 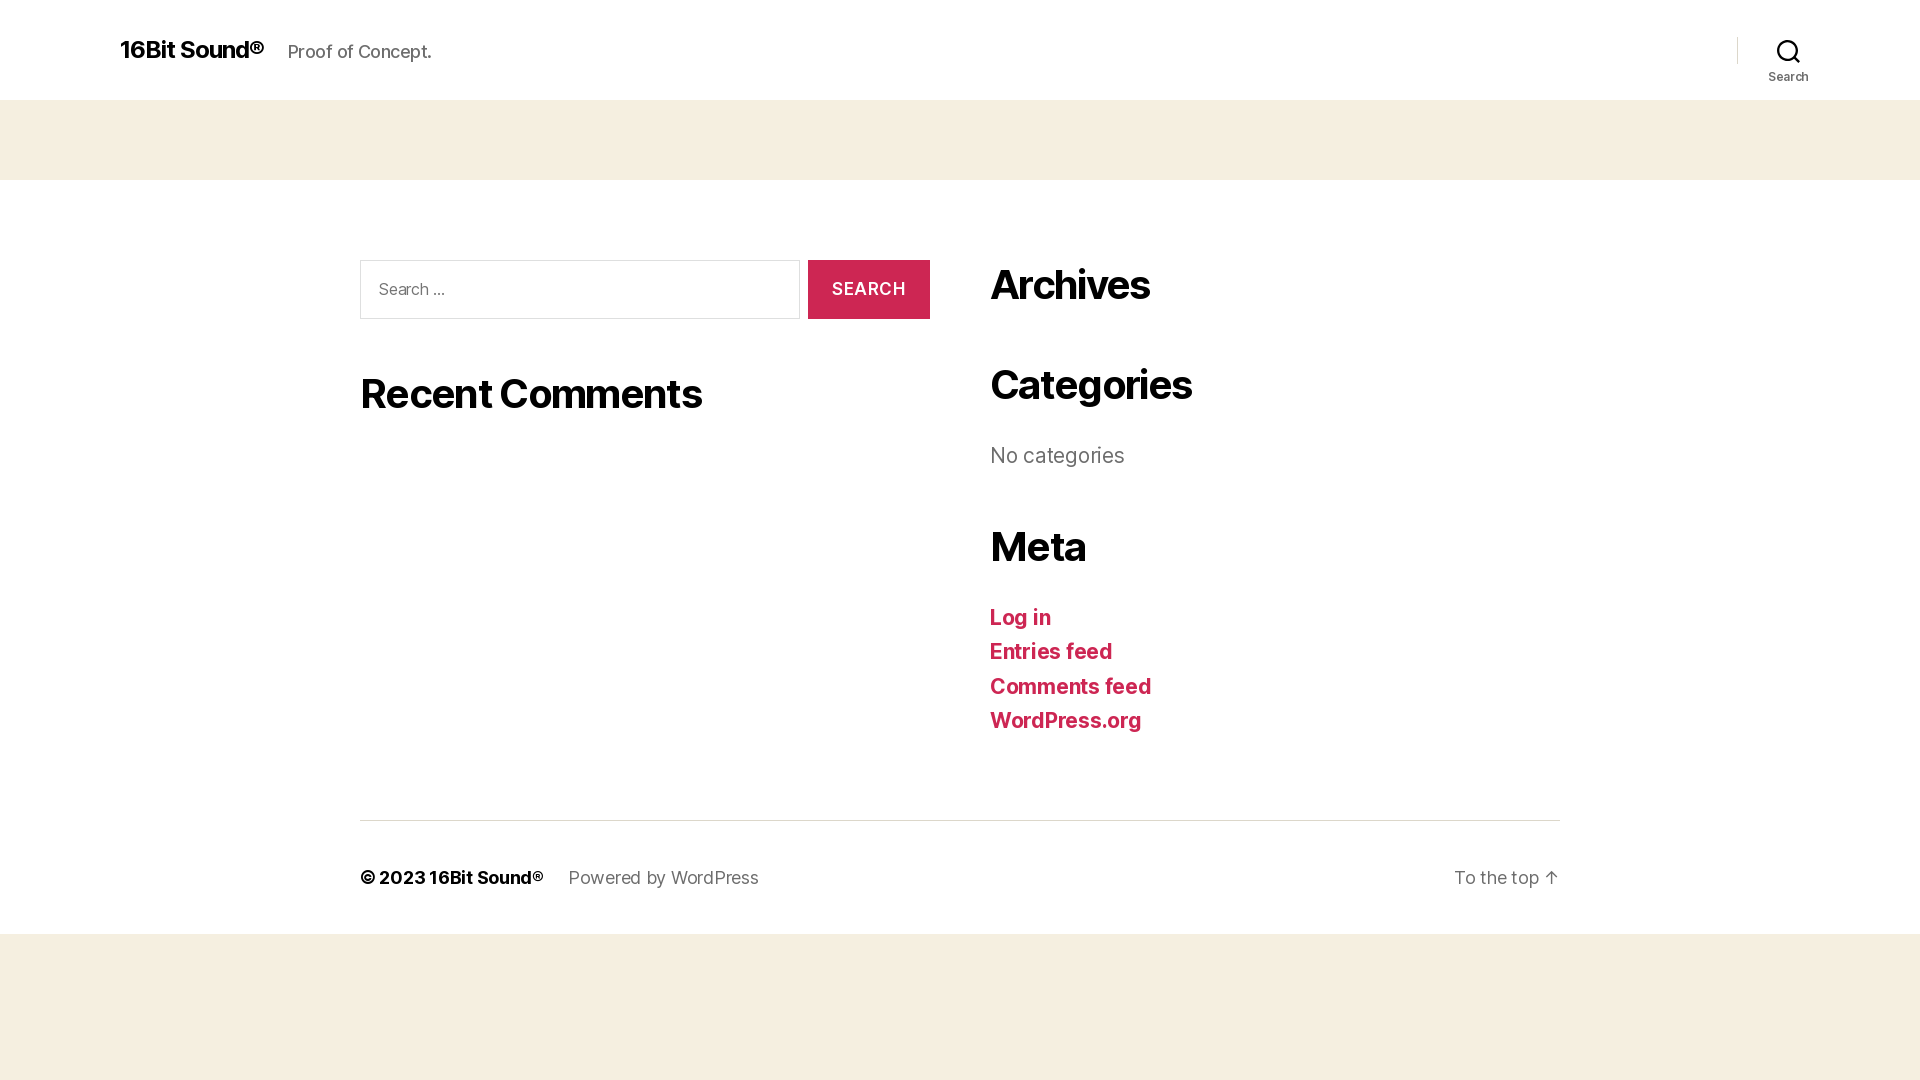 What do you see at coordinates (1071, 686) in the screenshot?
I see `Comments feed` at bounding box center [1071, 686].